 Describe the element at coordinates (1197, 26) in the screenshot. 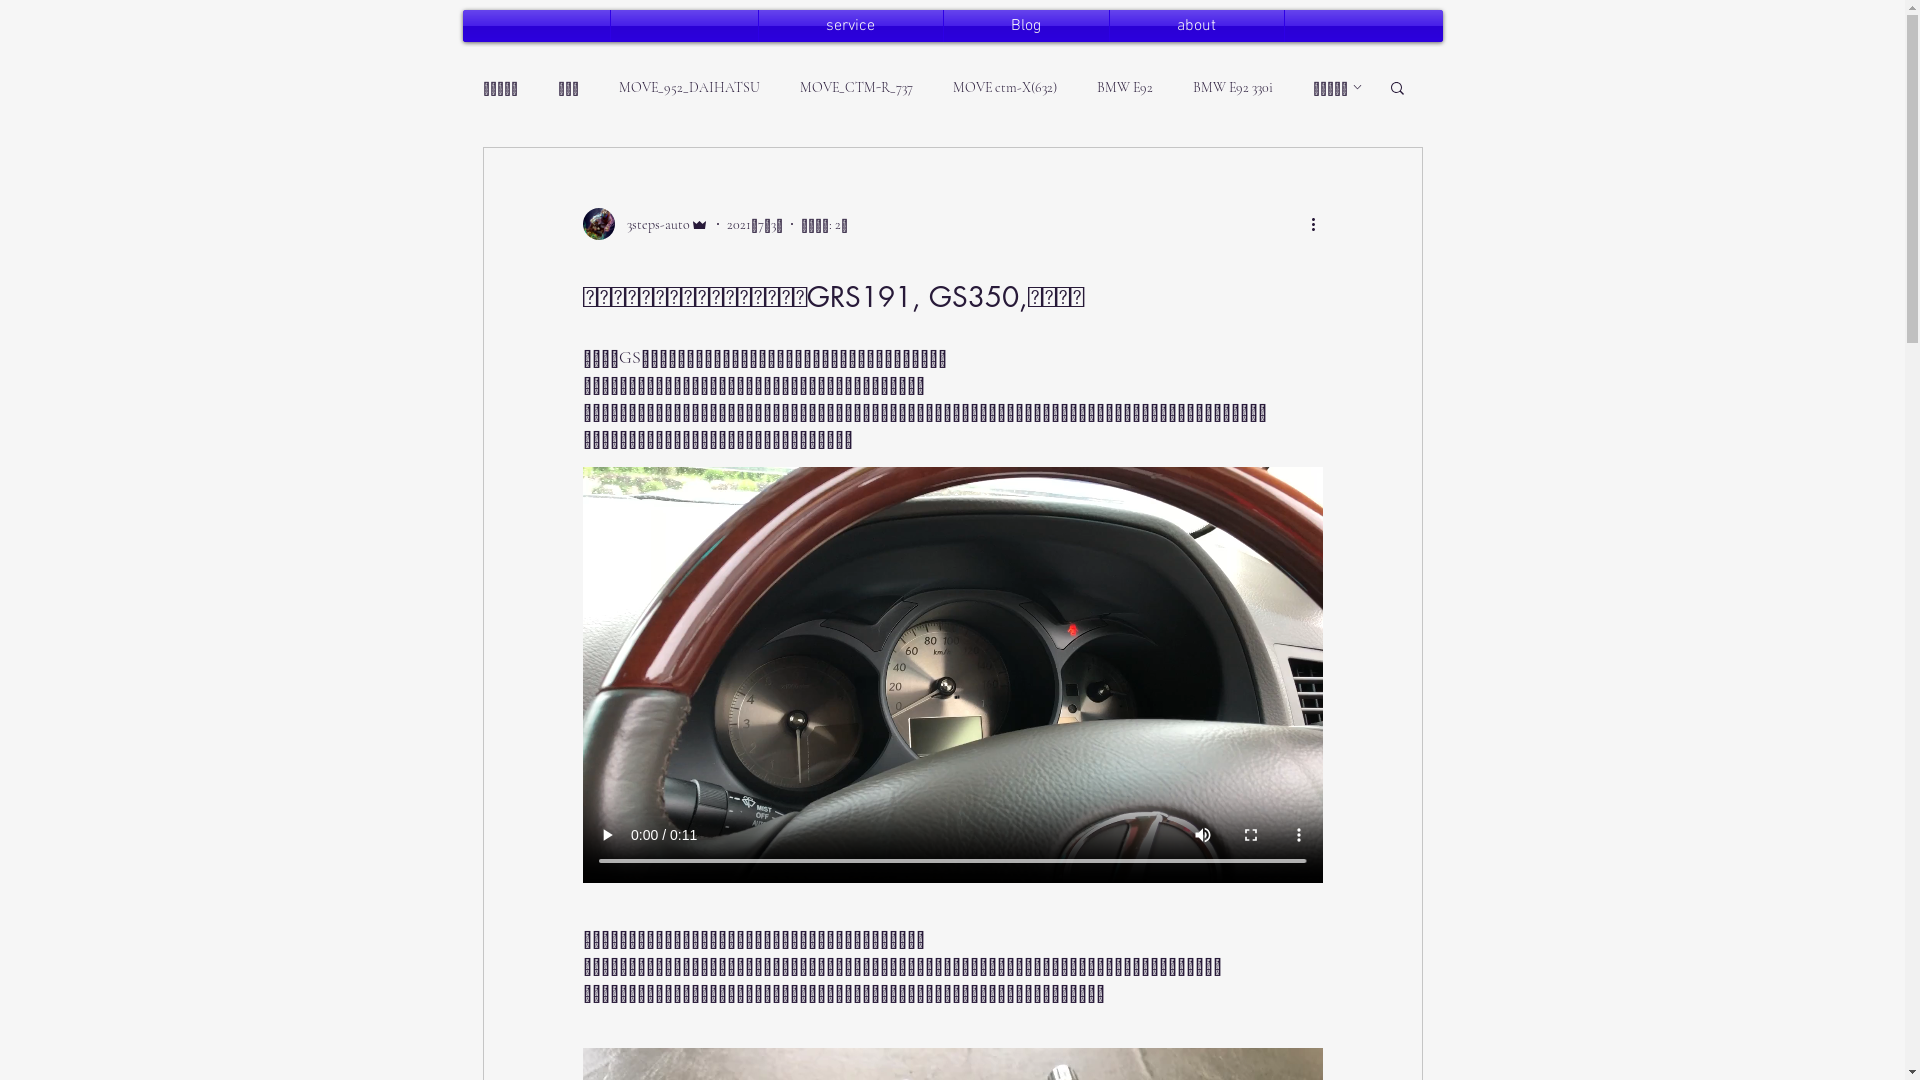

I see `about` at that location.